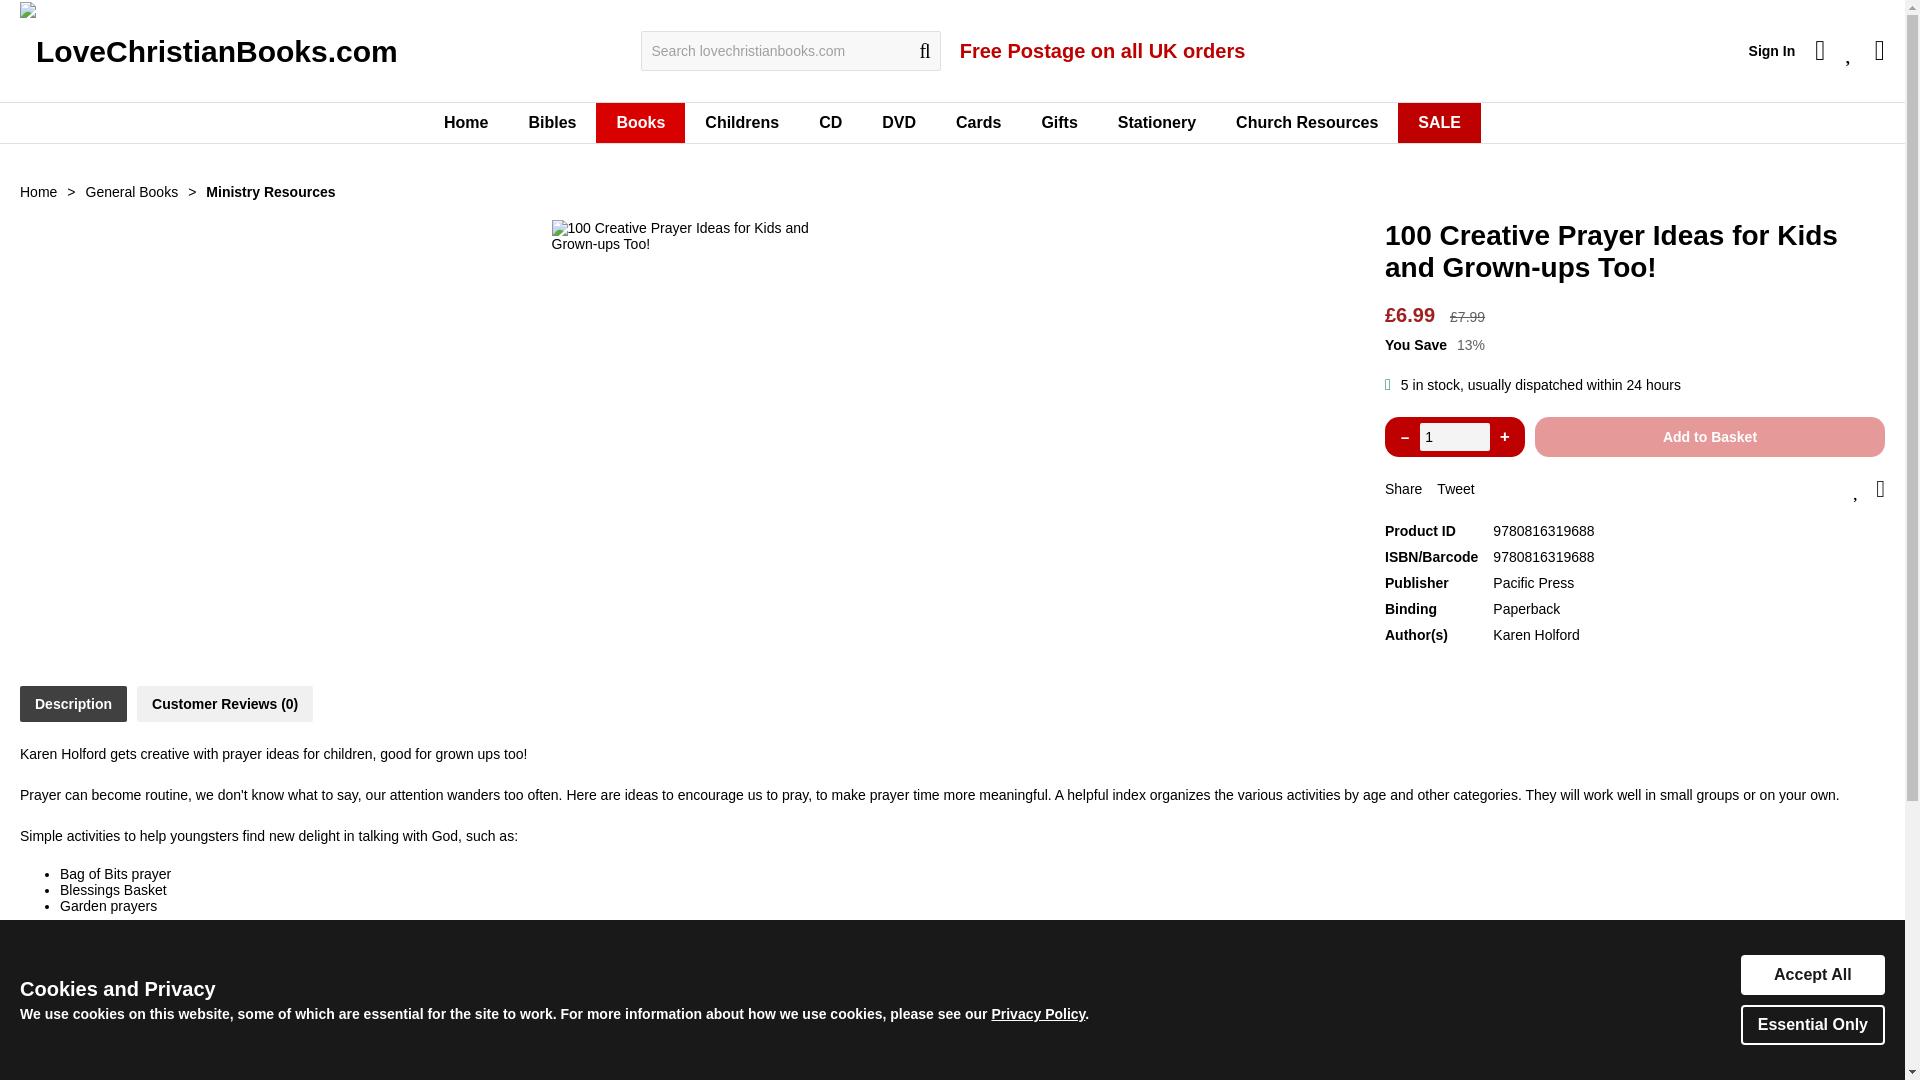  What do you see at coordinates (899, 122) in the screenshot?
I see `Christian Films for all Ages on DVD` at bounding box center [899, 122].